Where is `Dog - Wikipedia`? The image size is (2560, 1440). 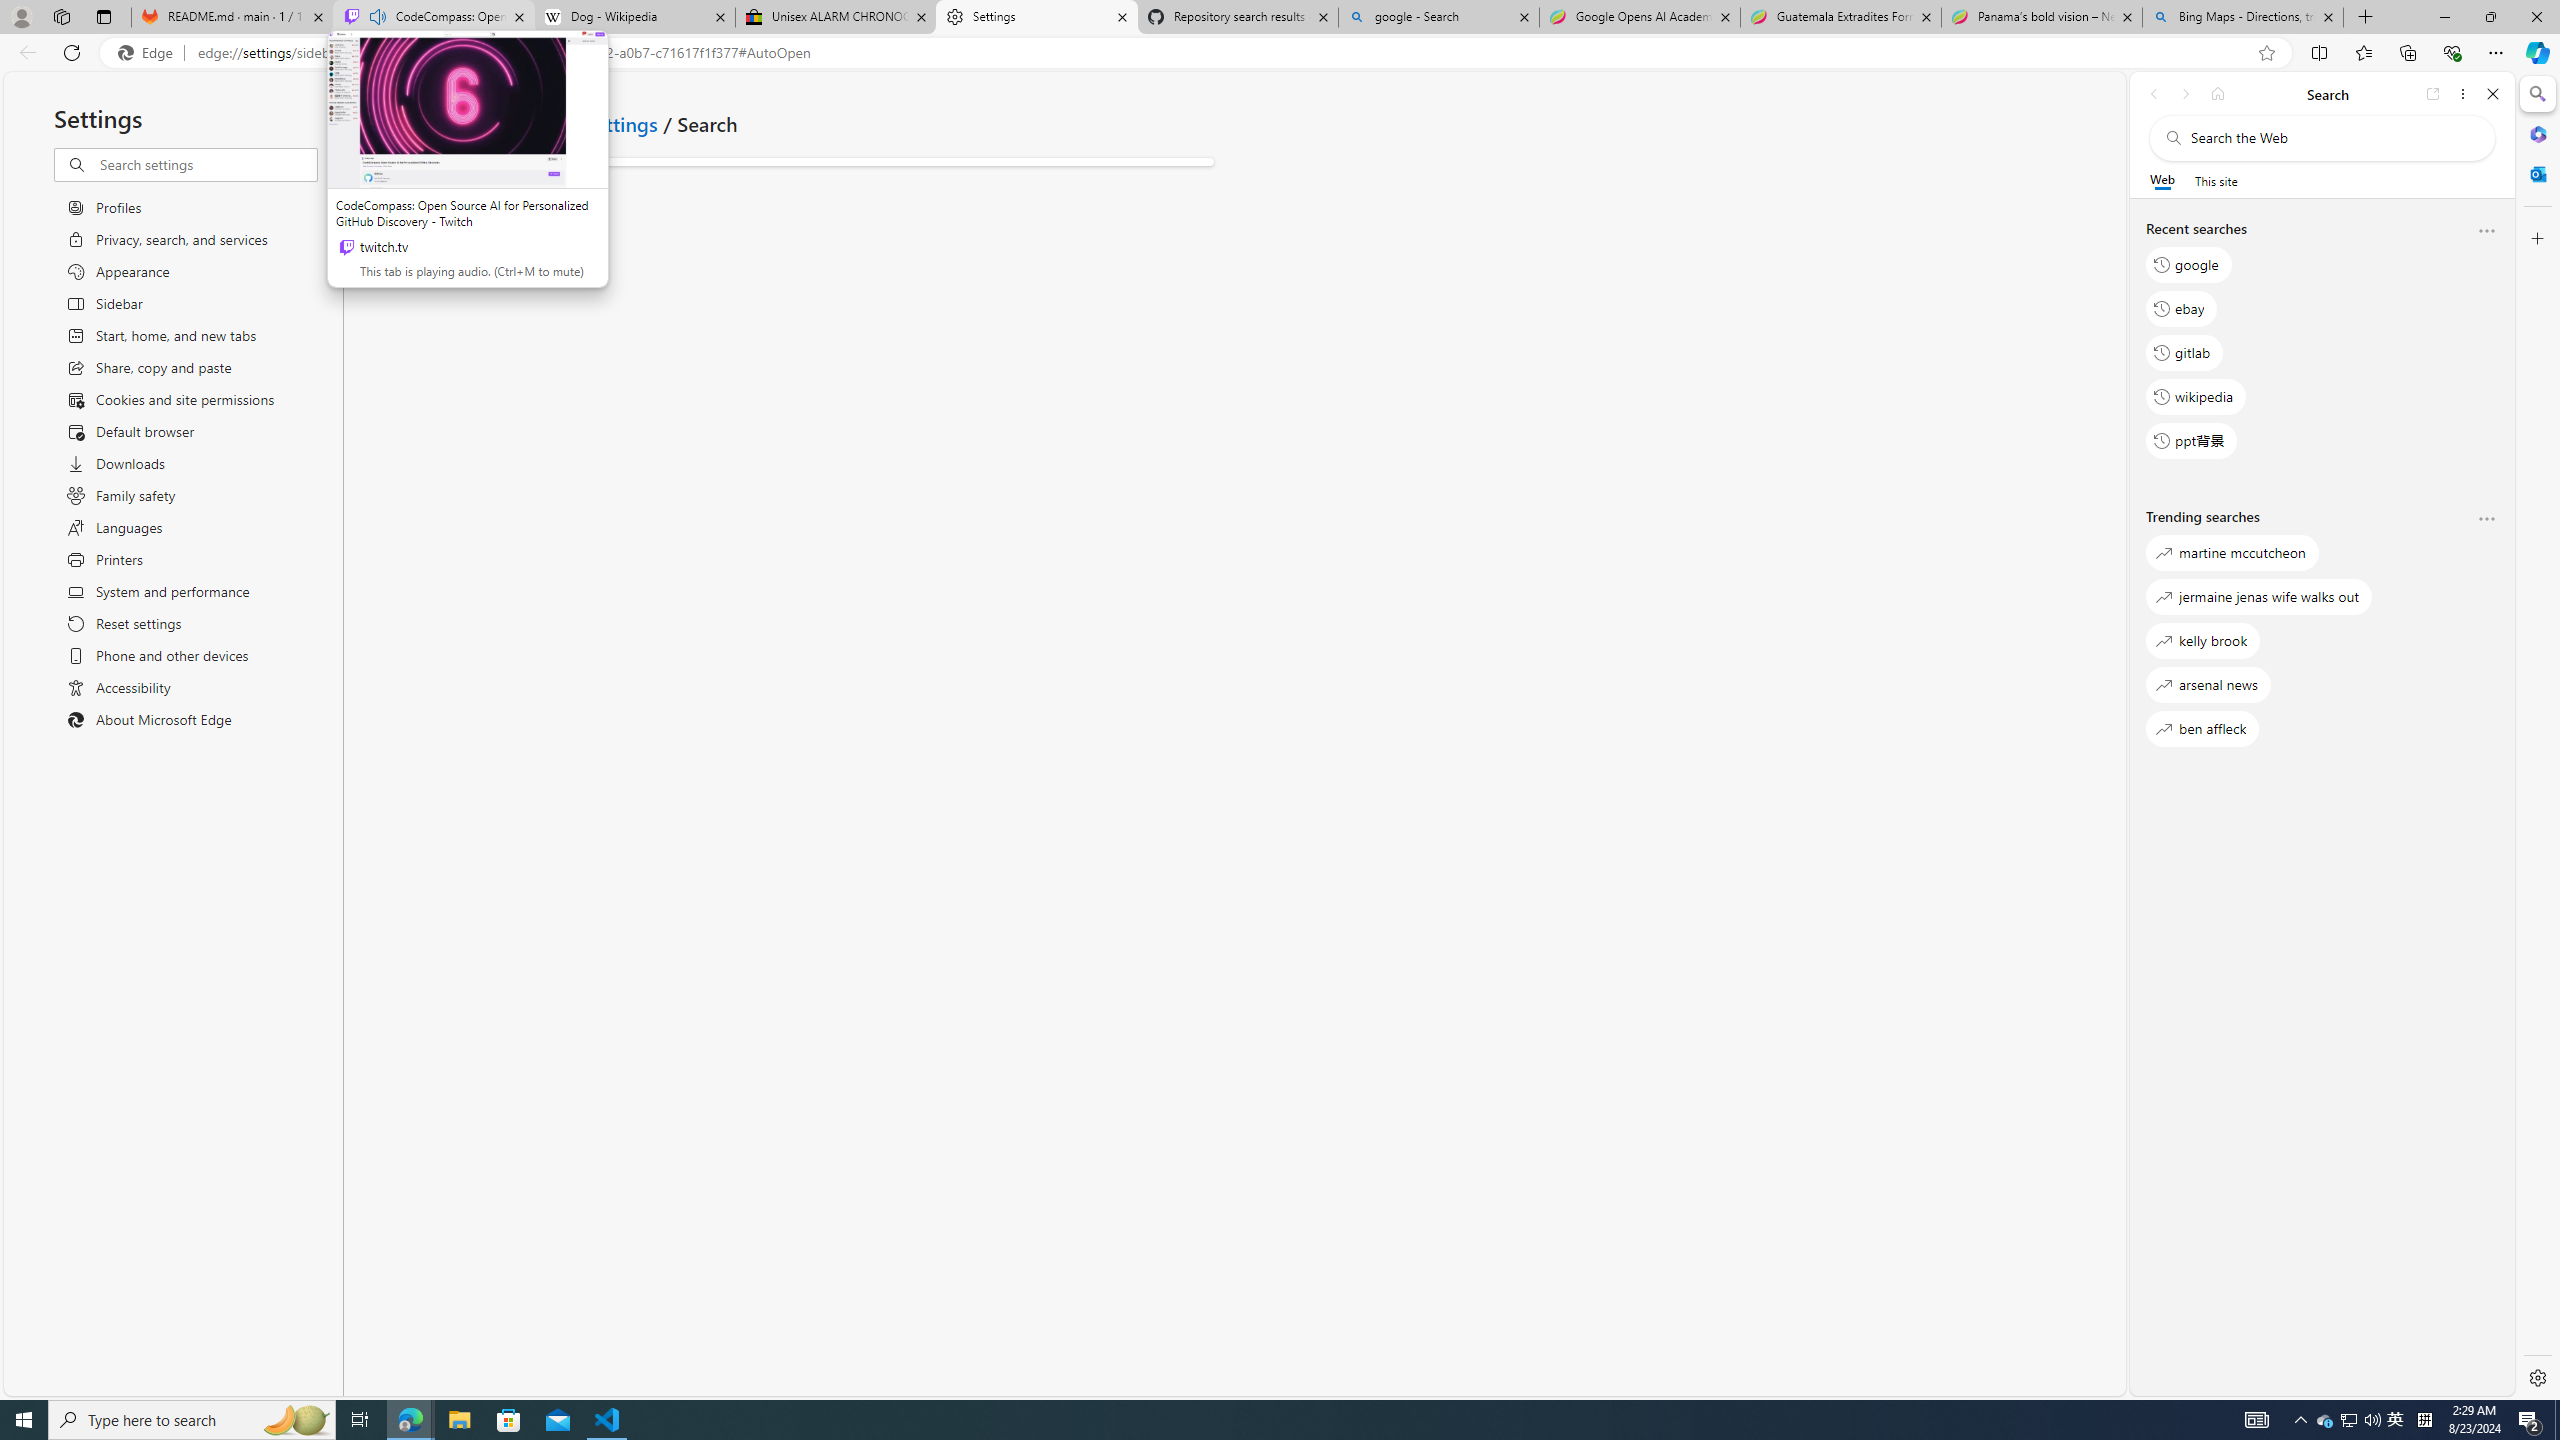 Dog - Wikipedia is located at coordinates (634, 17).